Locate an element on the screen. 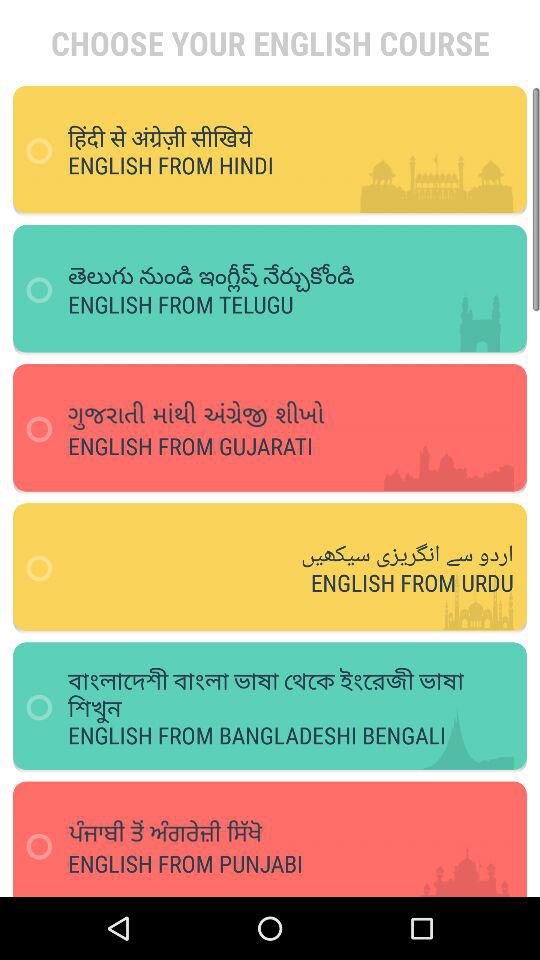 The height and width of the screenshot is (960, 540). click on the text which says english from urdu is located at coordinates (382, 602).